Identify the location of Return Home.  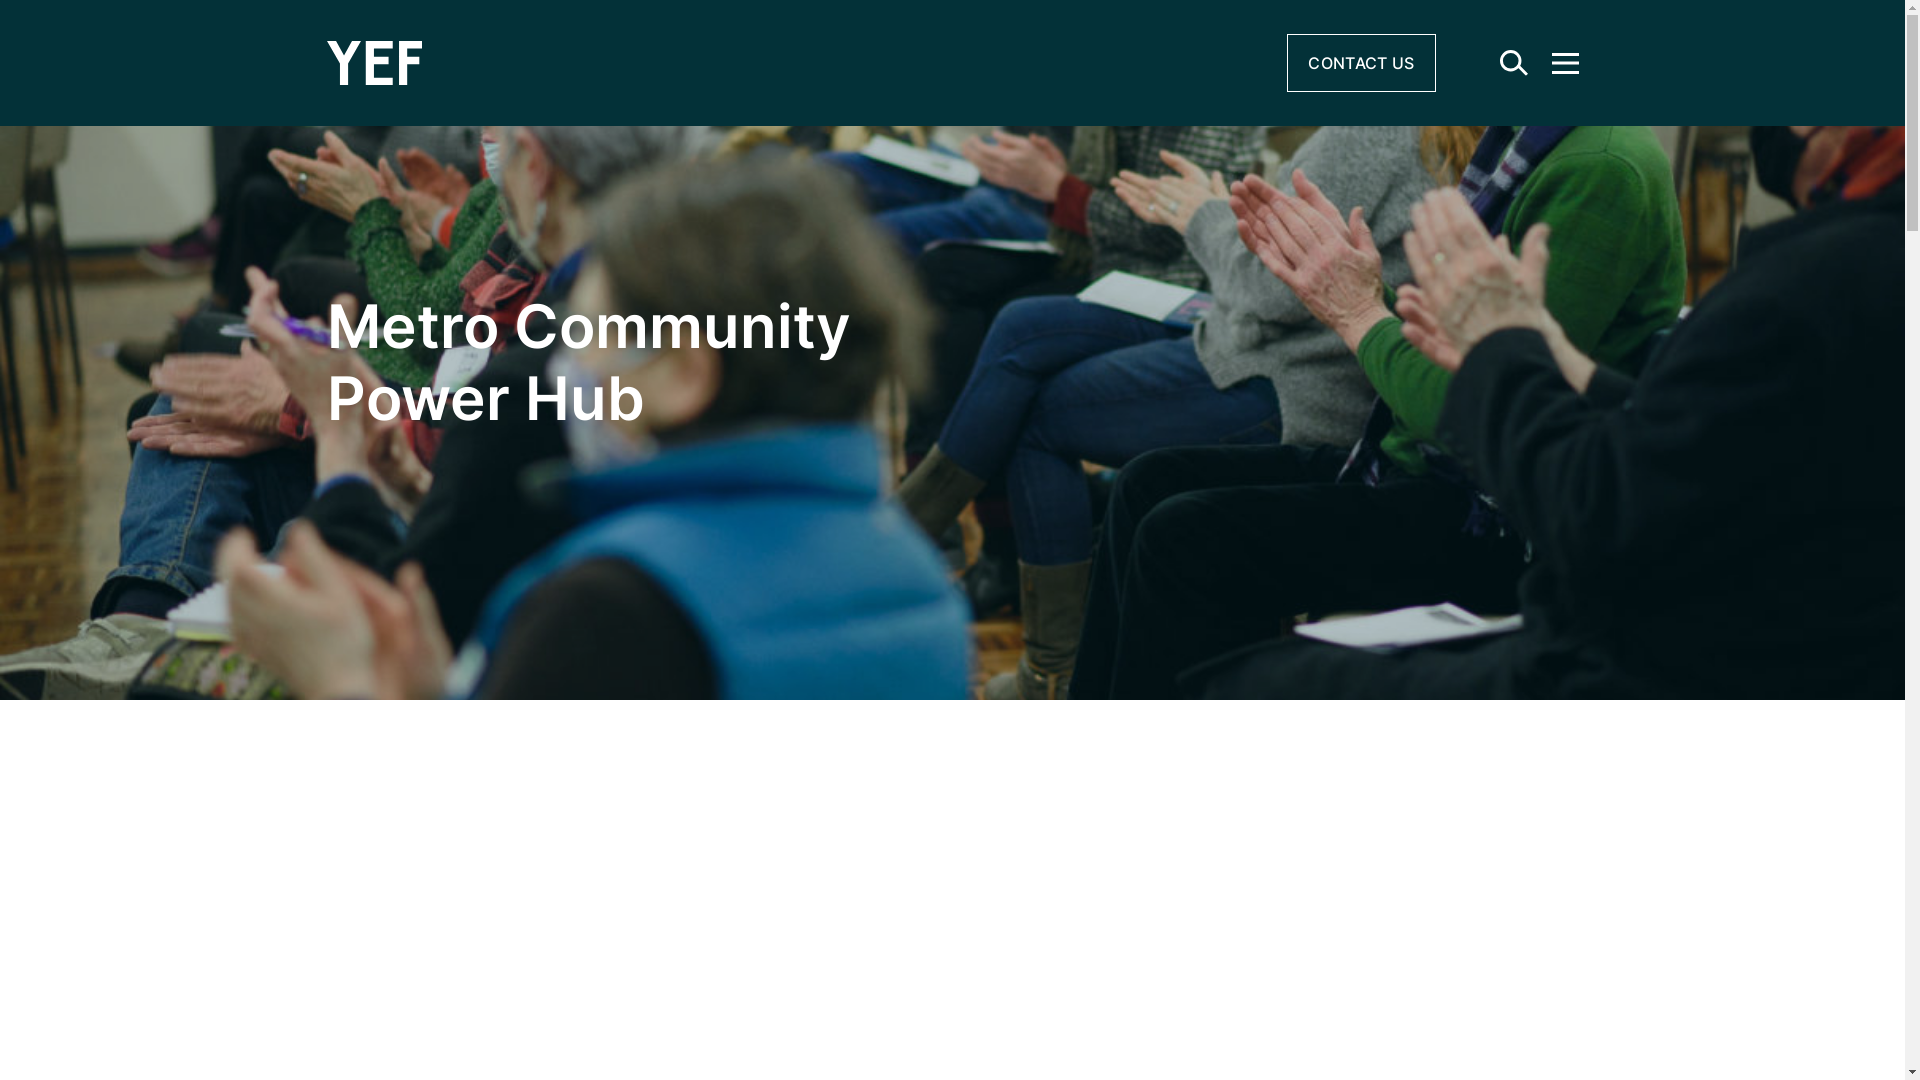
(683, 63).